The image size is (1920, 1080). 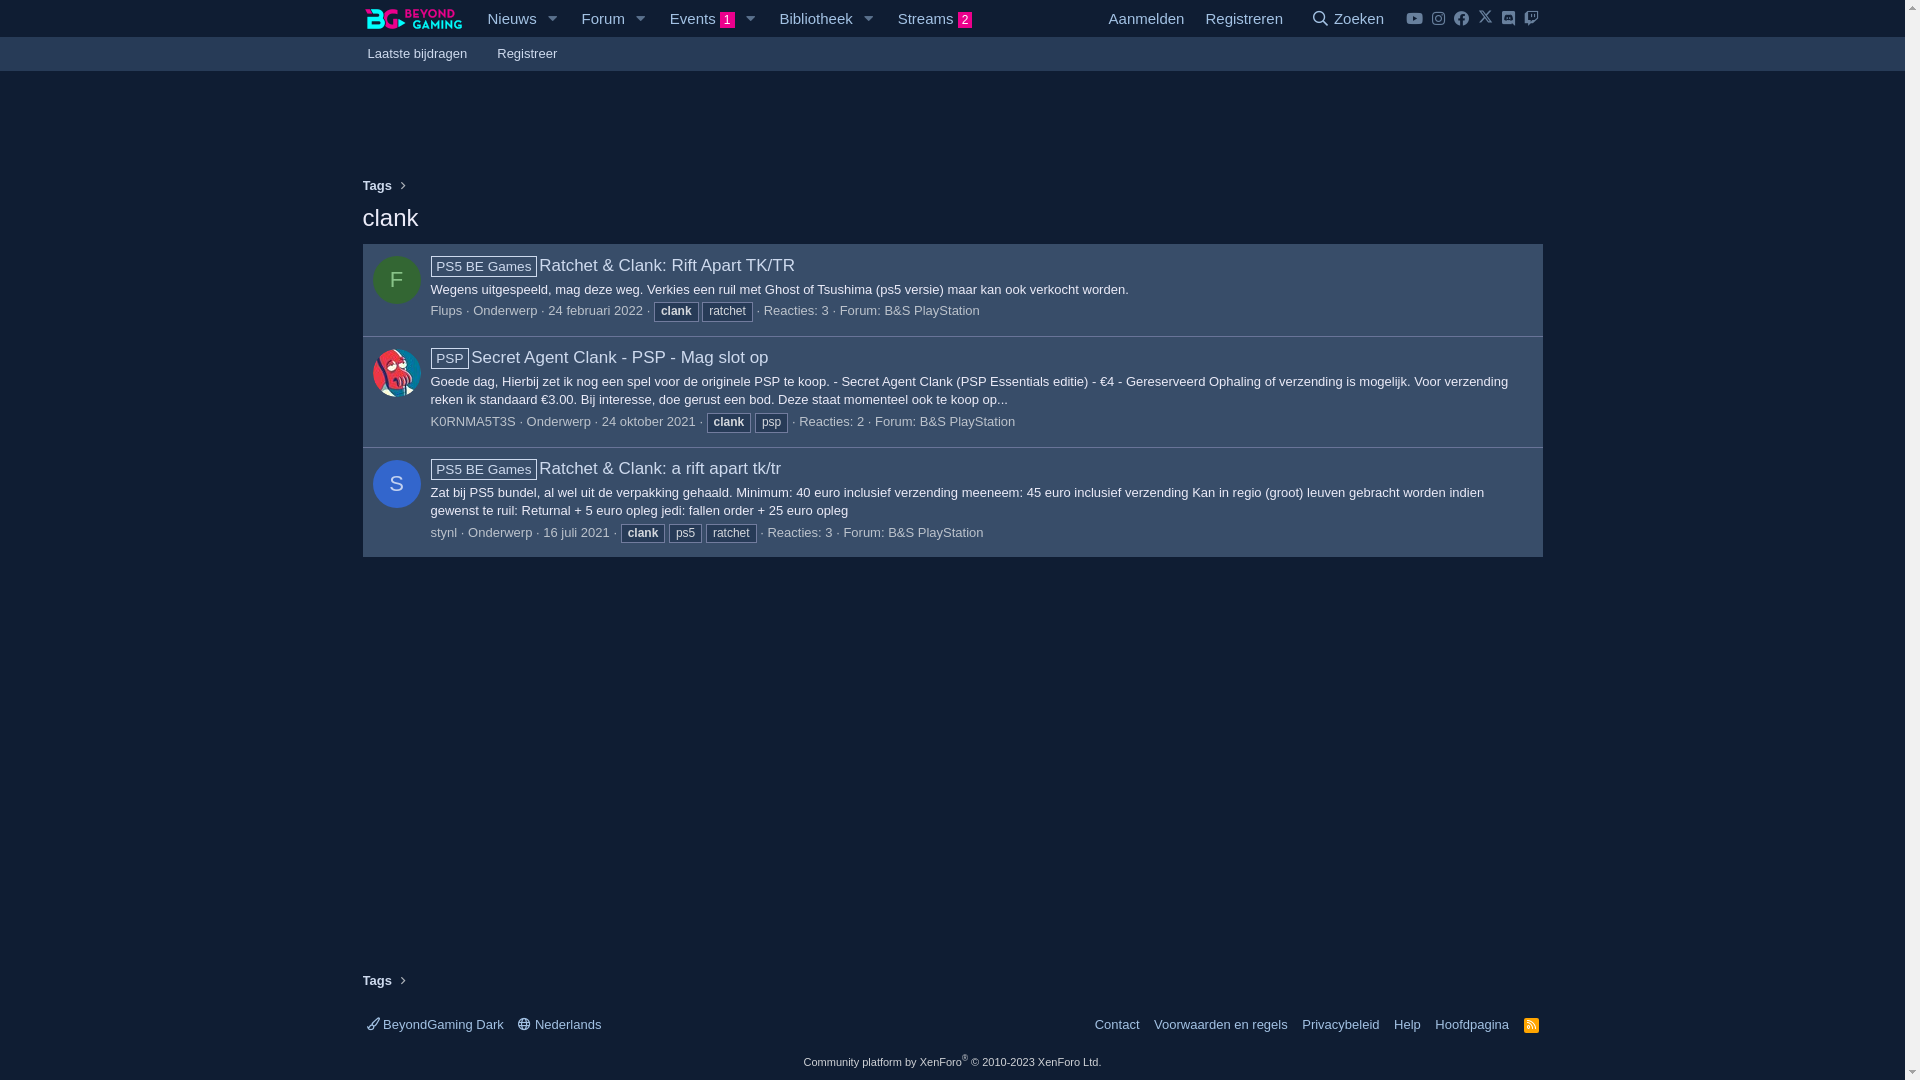 What do you see at coordinates (696, 18) in the screenshot?
I see `Events 1` at bounding box center [696, 18].